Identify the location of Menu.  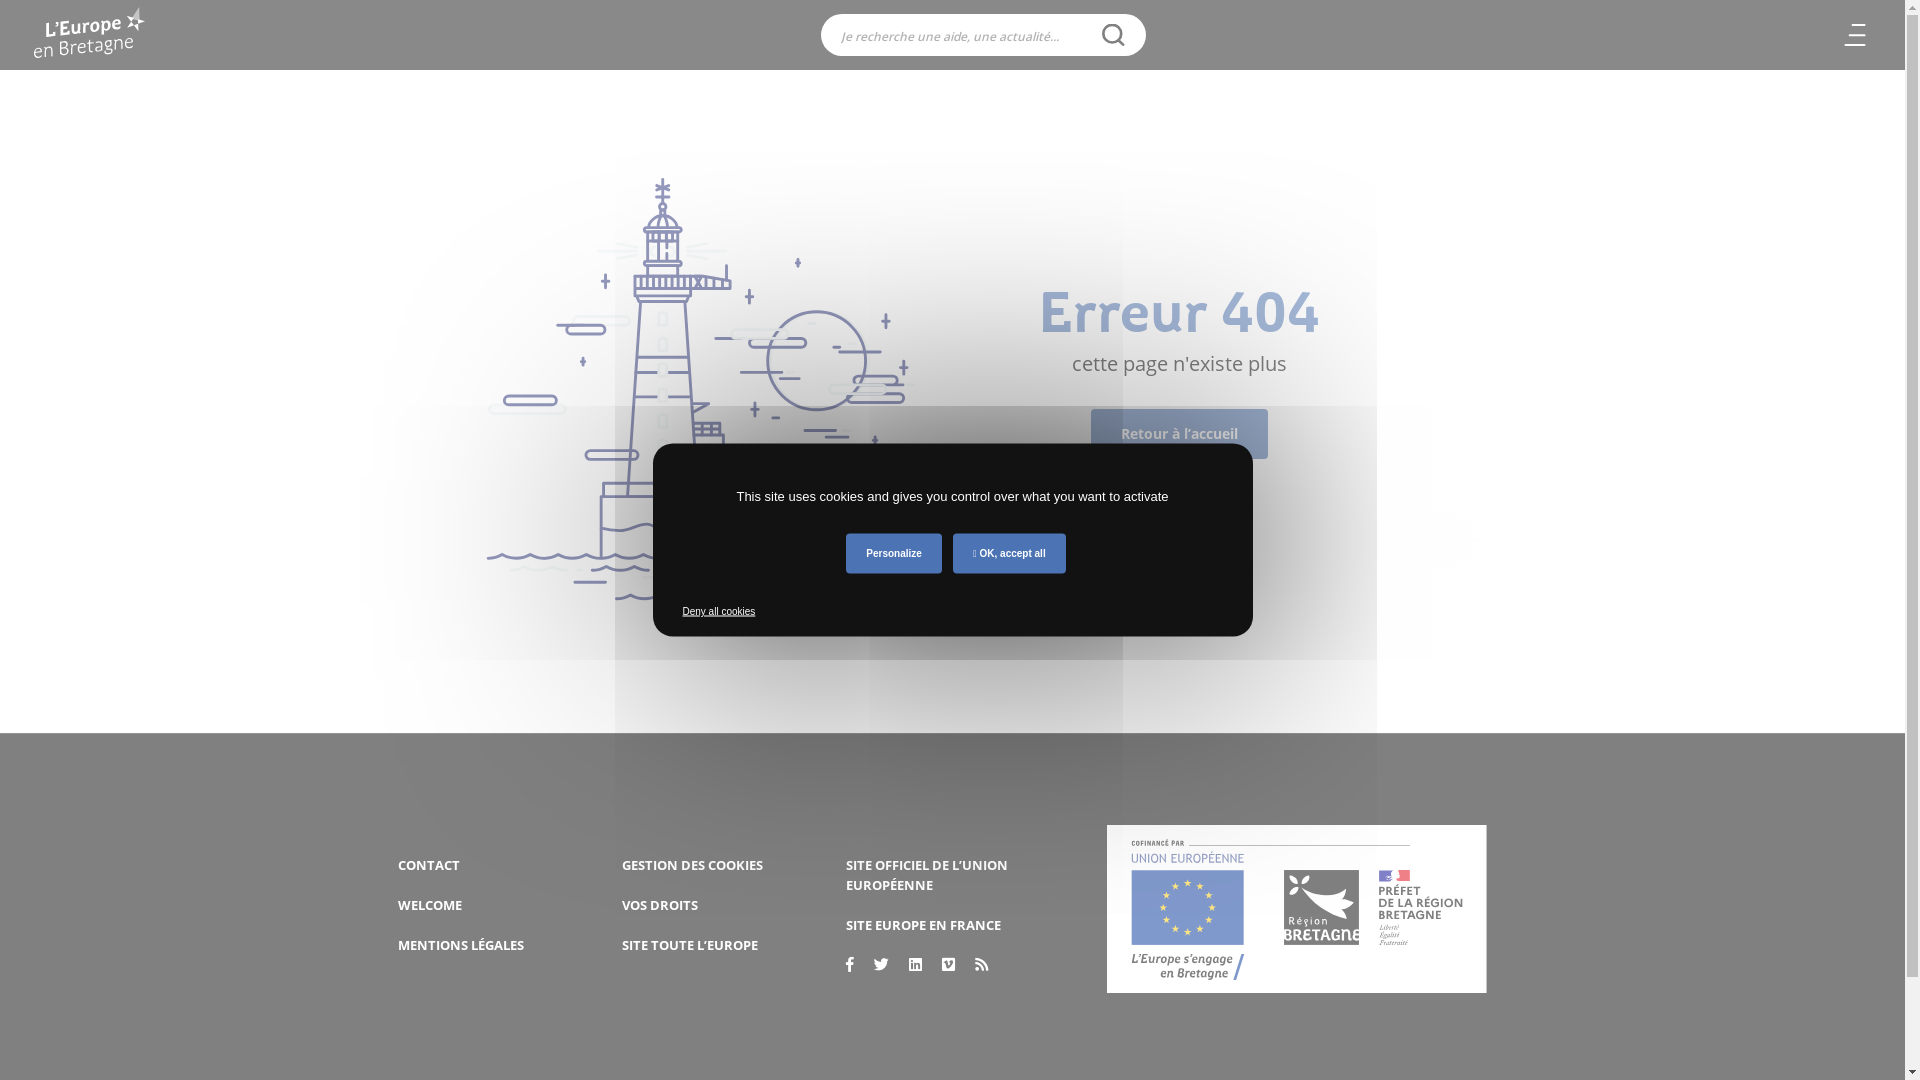
(1855, 35).